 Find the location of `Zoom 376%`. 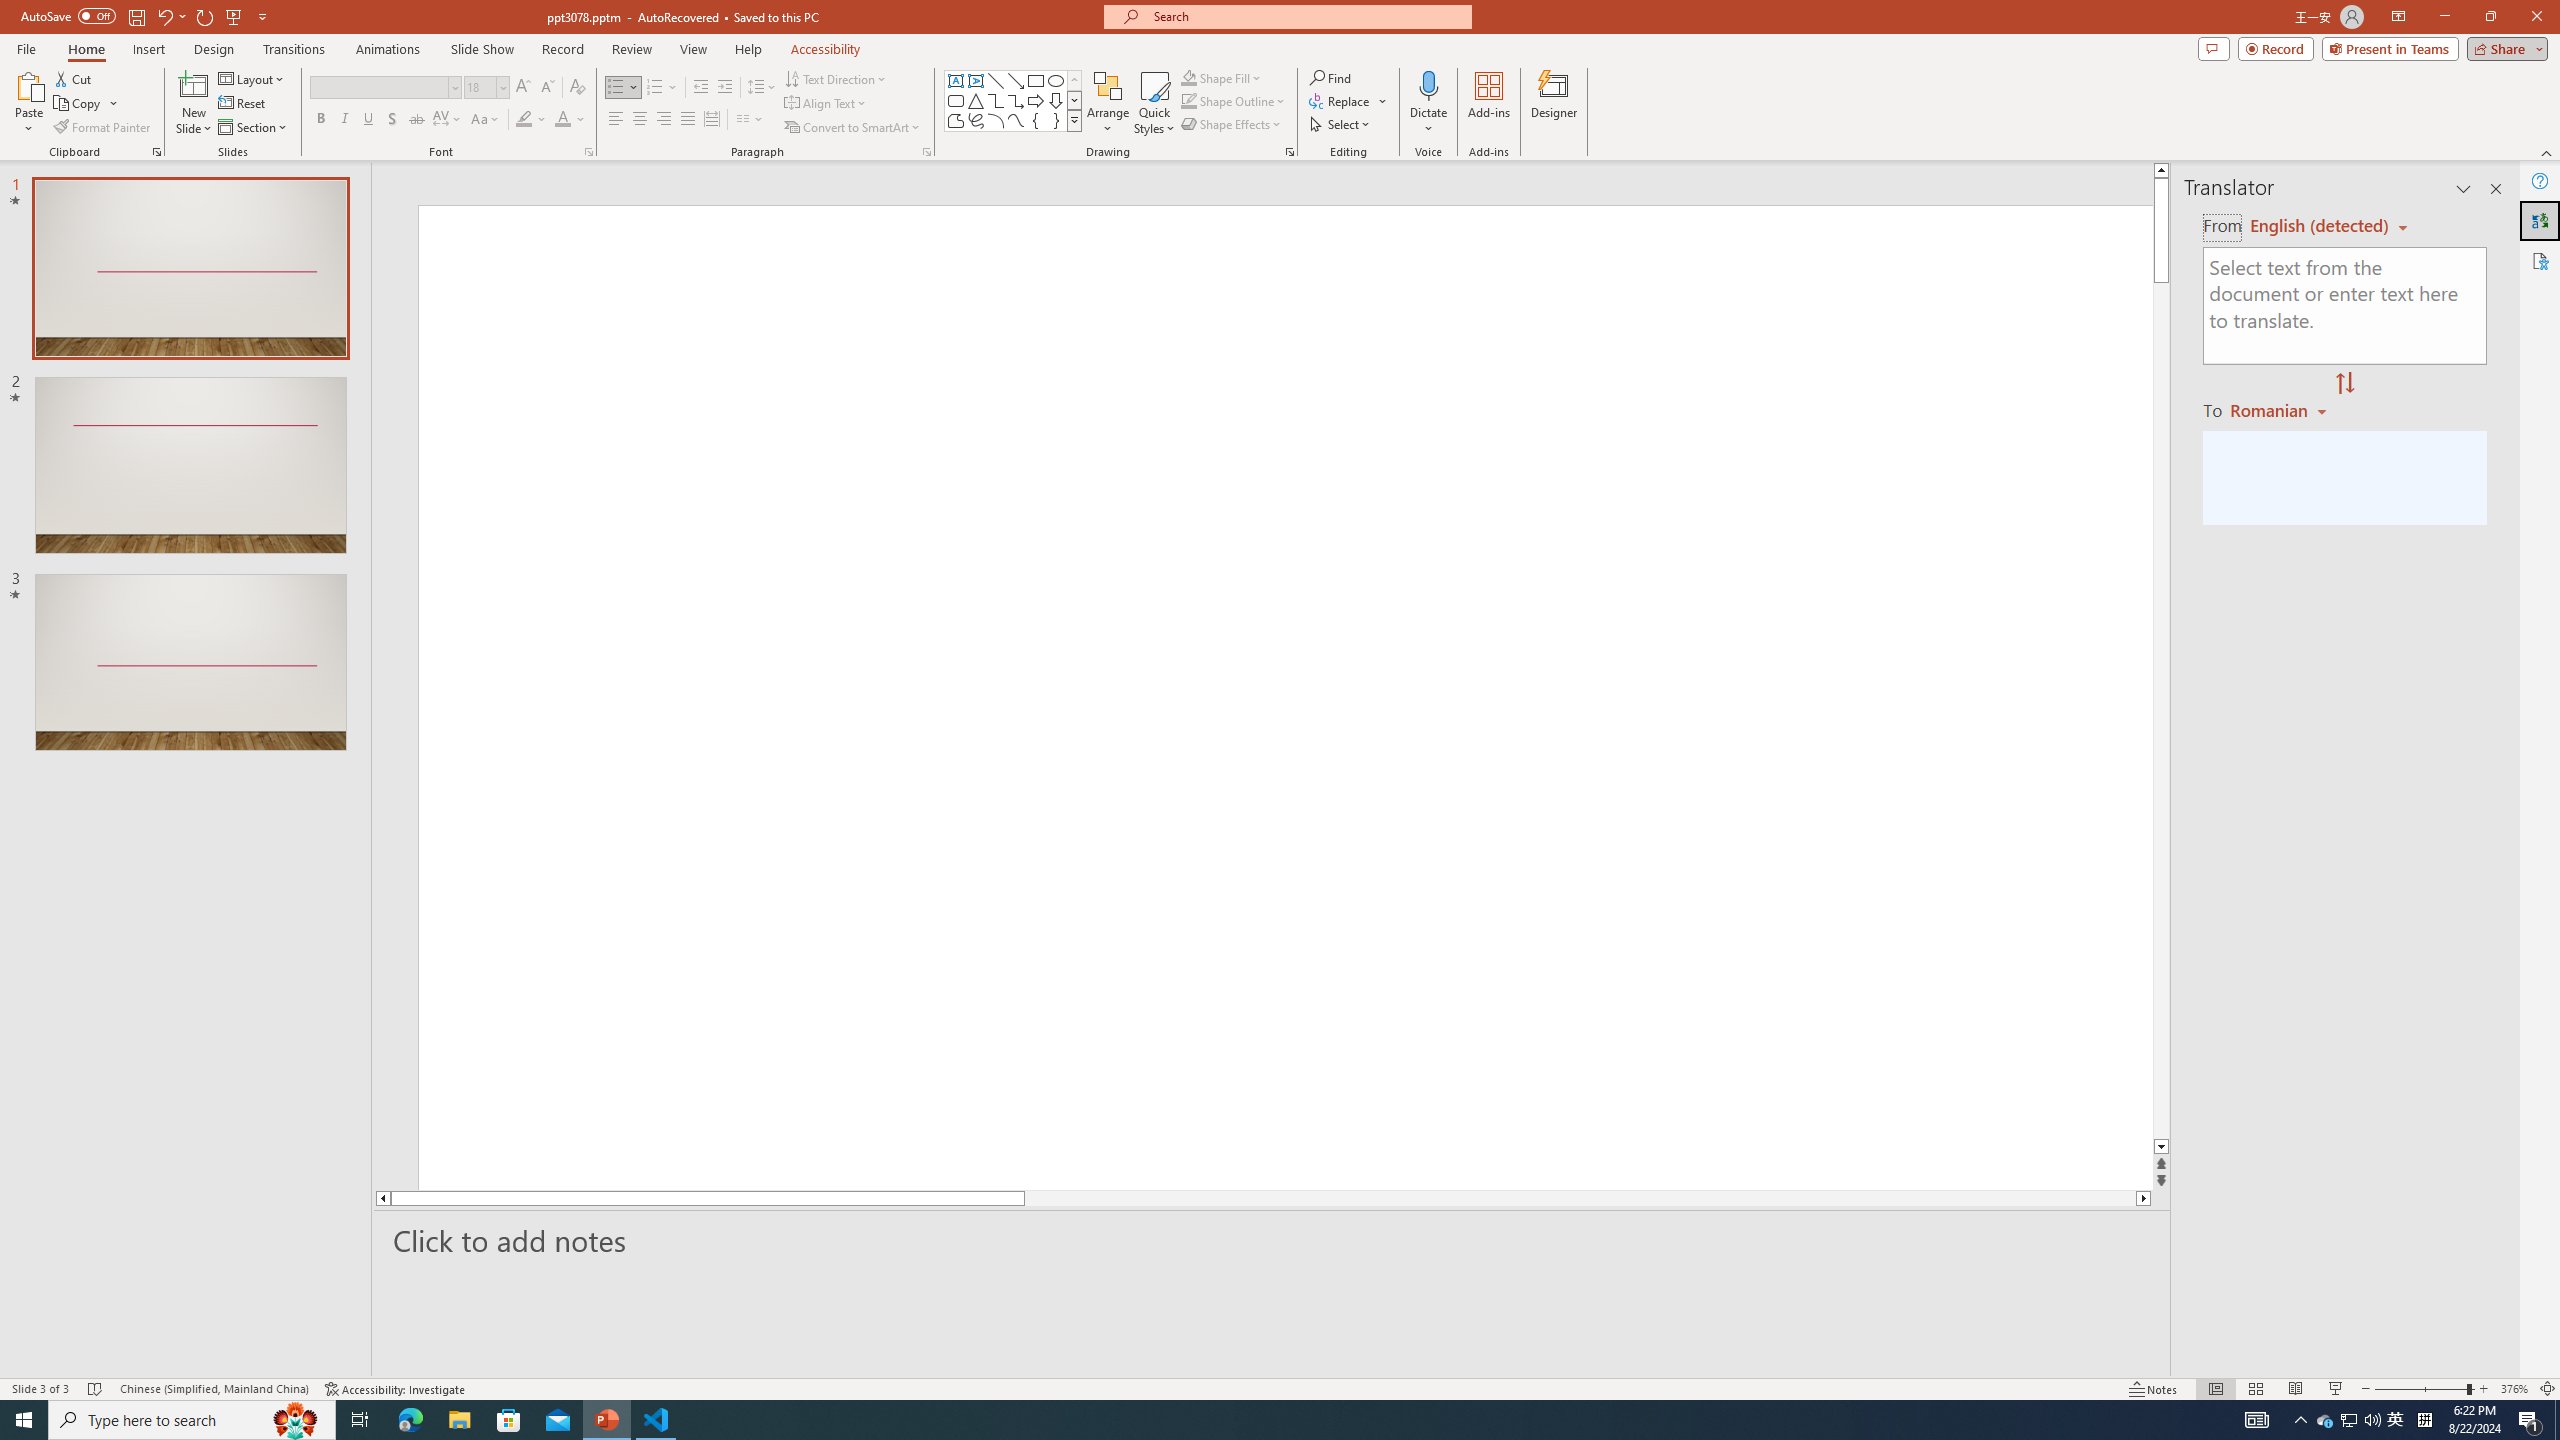

Zoom 376% is located at coordinates (2514, 1389).